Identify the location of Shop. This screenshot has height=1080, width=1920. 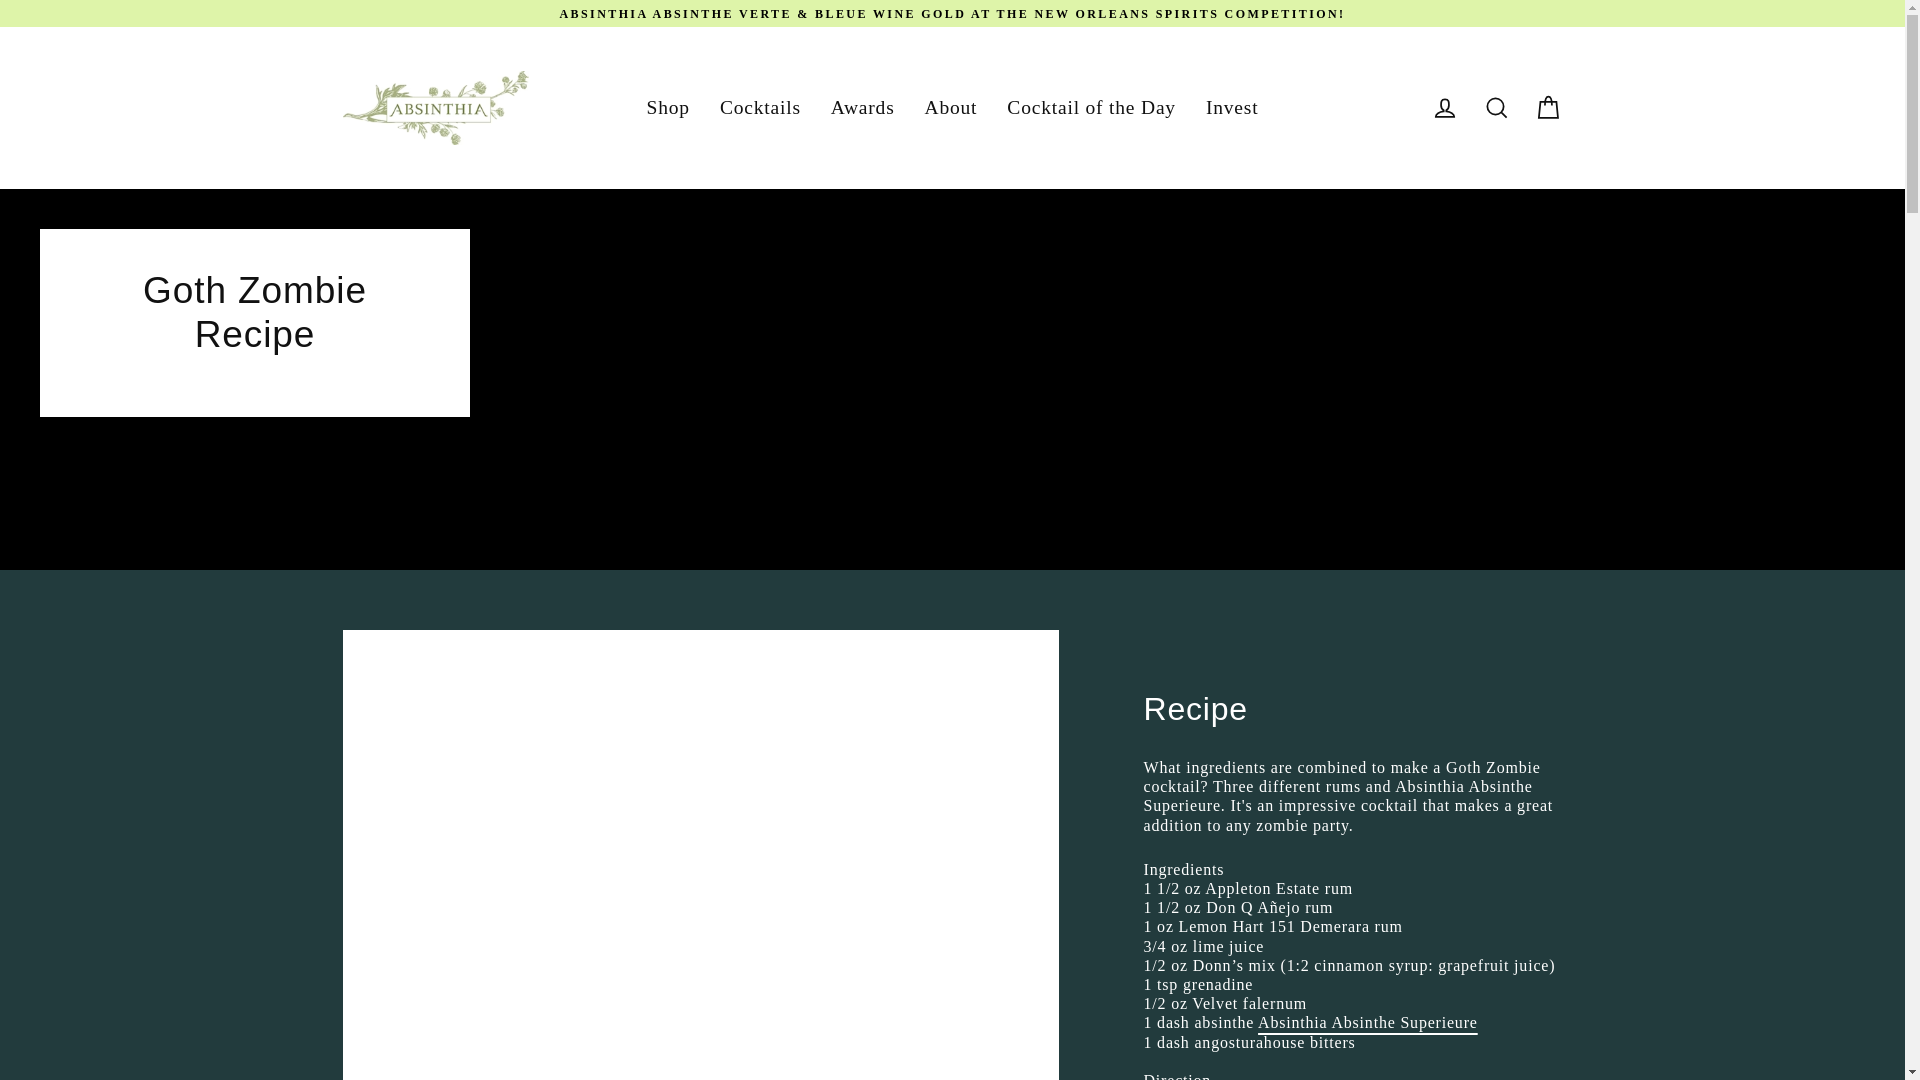
(668, 108).